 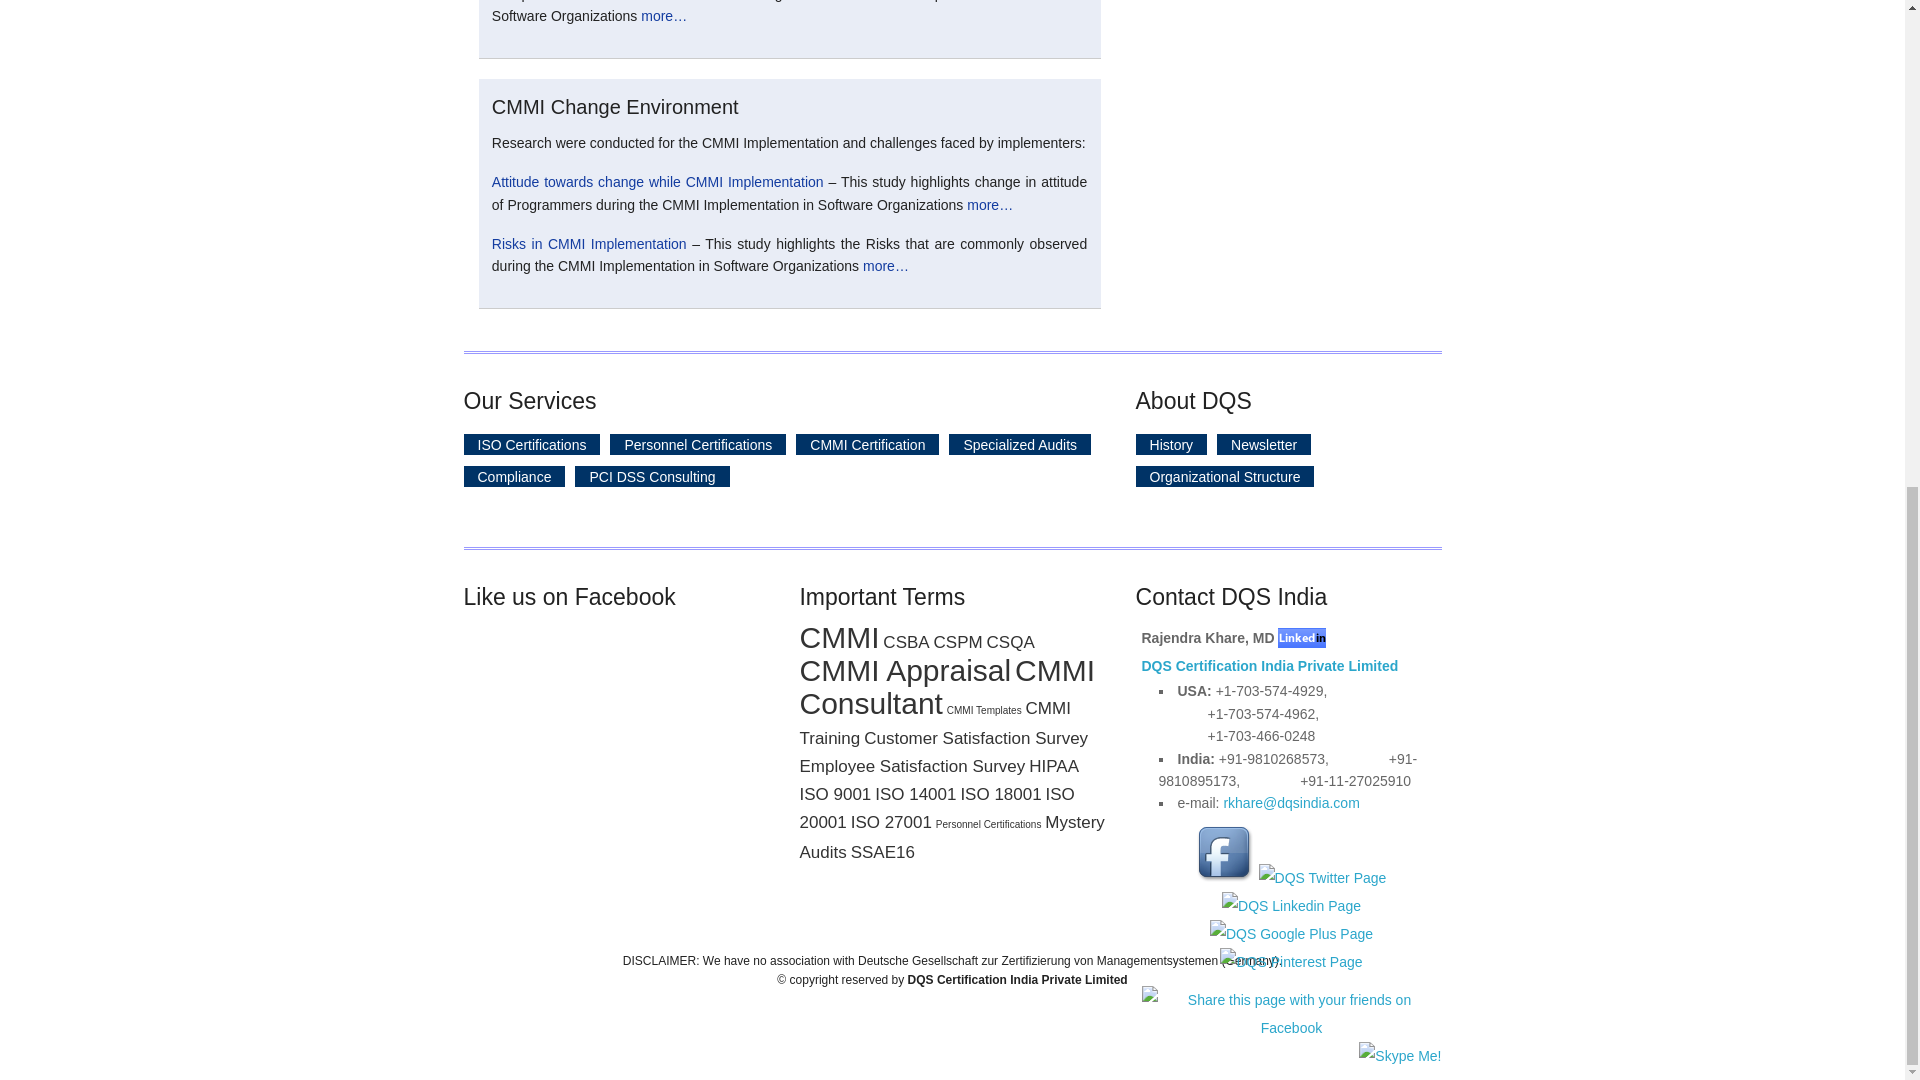 What do you see at coordinates (912, 766) in the screenshot?
I see `Employee Satisfaction Survey` at bounding box center [912, 766].